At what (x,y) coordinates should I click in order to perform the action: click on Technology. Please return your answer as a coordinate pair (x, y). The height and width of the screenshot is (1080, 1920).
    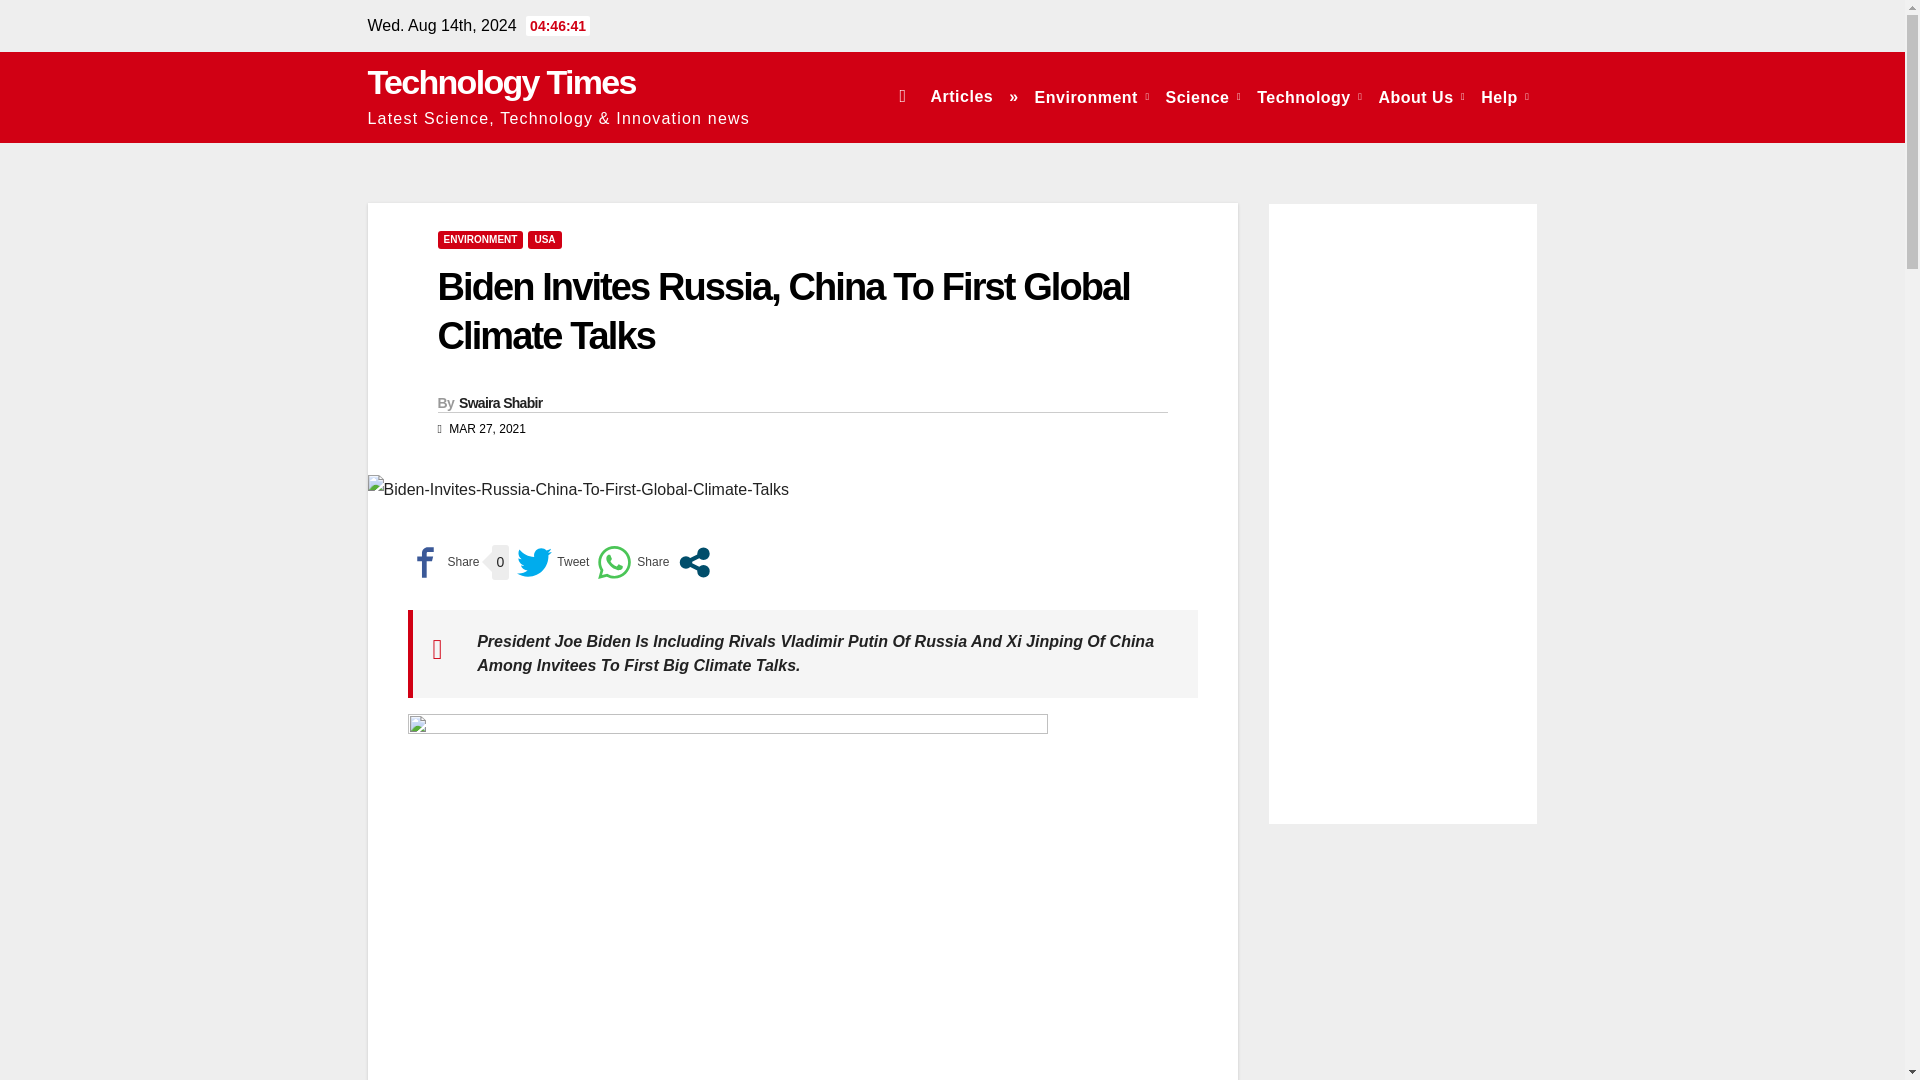
    Looking at the image, I should click on (1310, 96).